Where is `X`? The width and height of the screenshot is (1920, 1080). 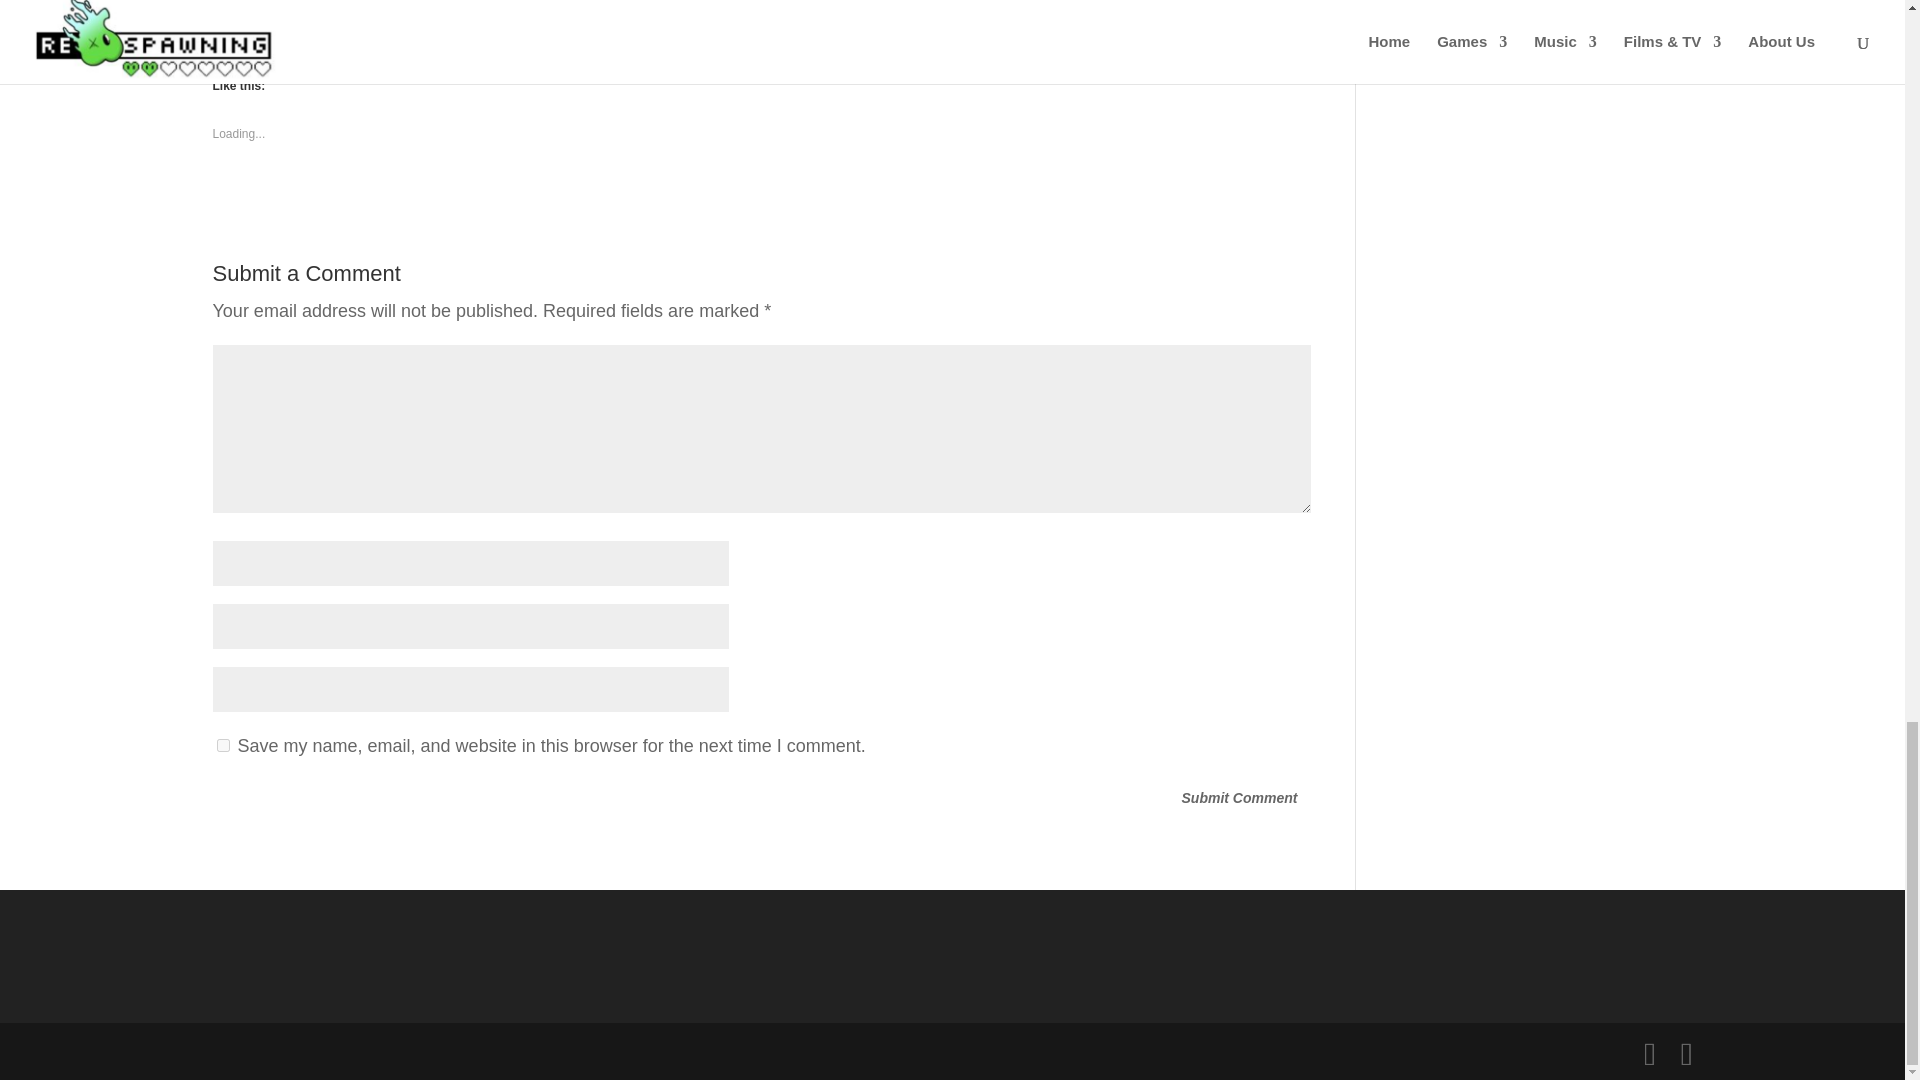 X is located at coordinates (348, 20).